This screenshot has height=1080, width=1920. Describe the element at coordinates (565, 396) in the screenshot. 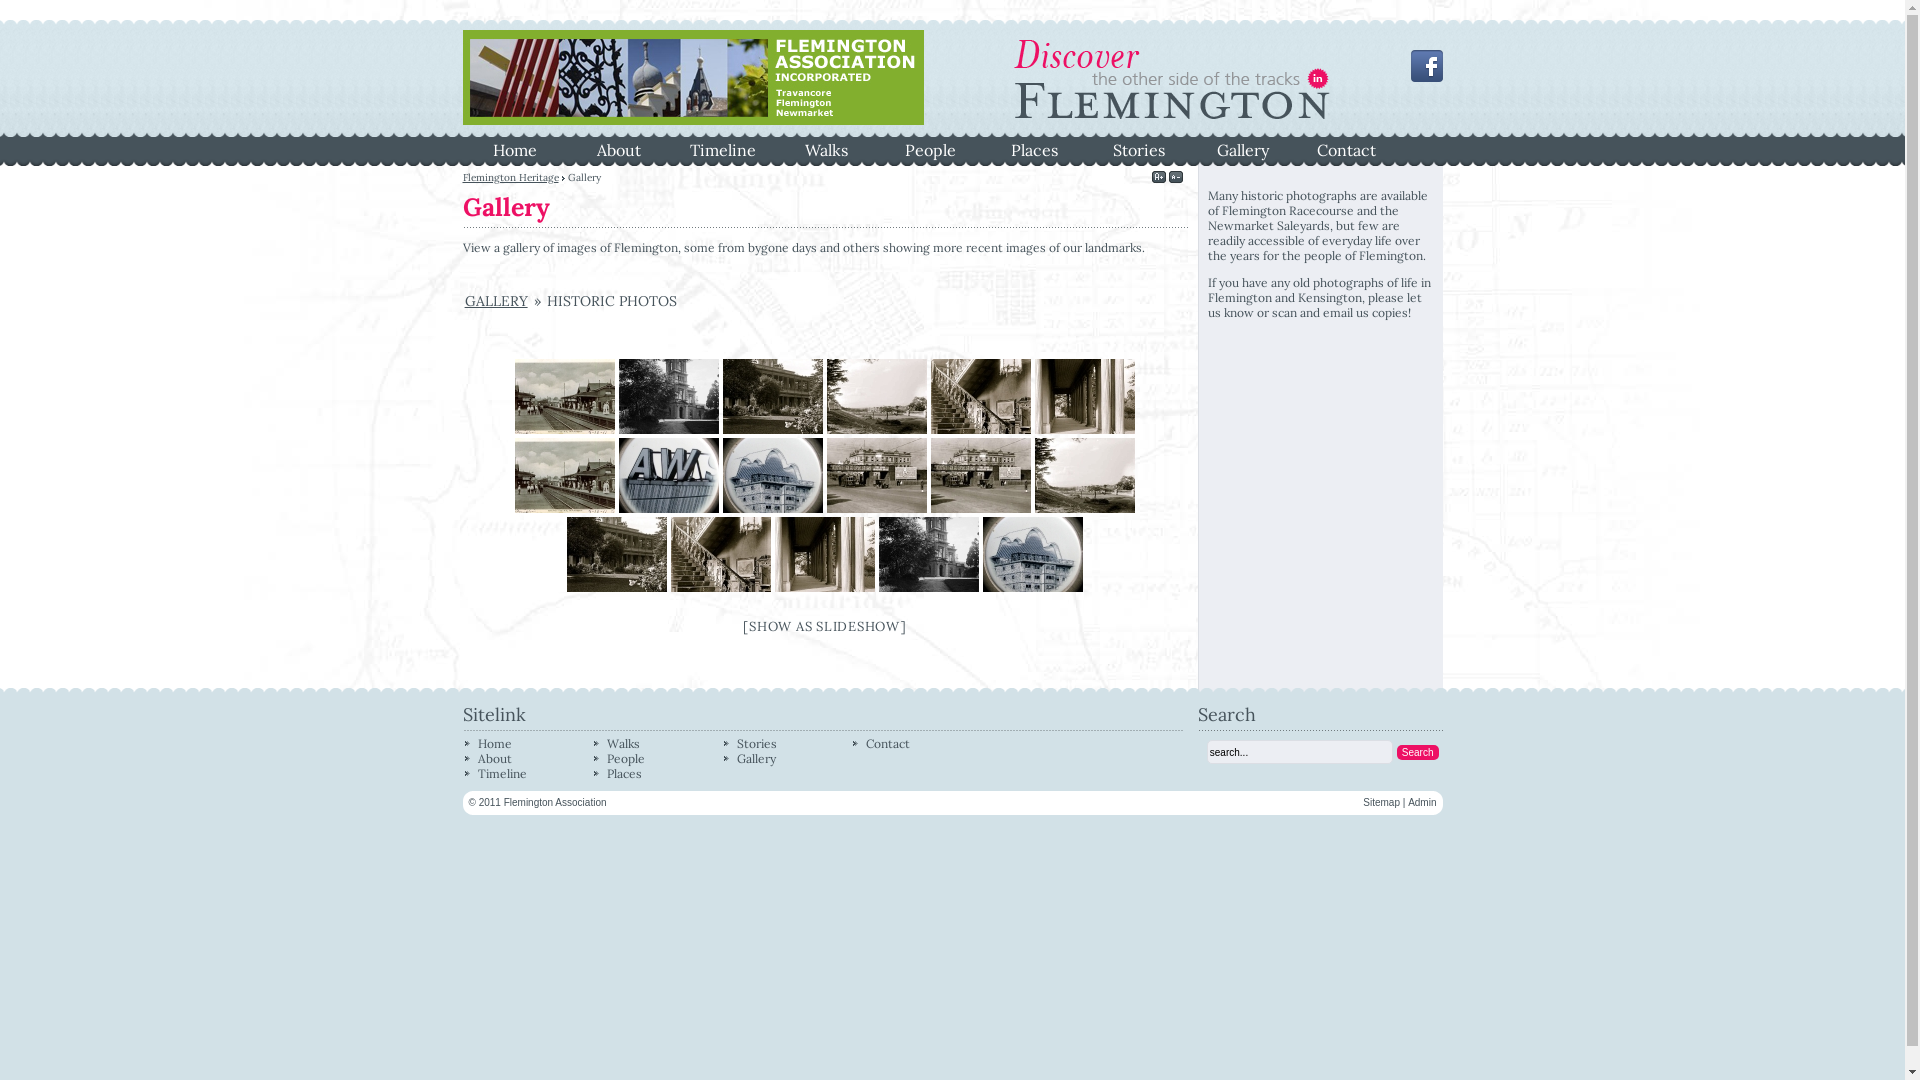

I see `HW8.3` at that location.